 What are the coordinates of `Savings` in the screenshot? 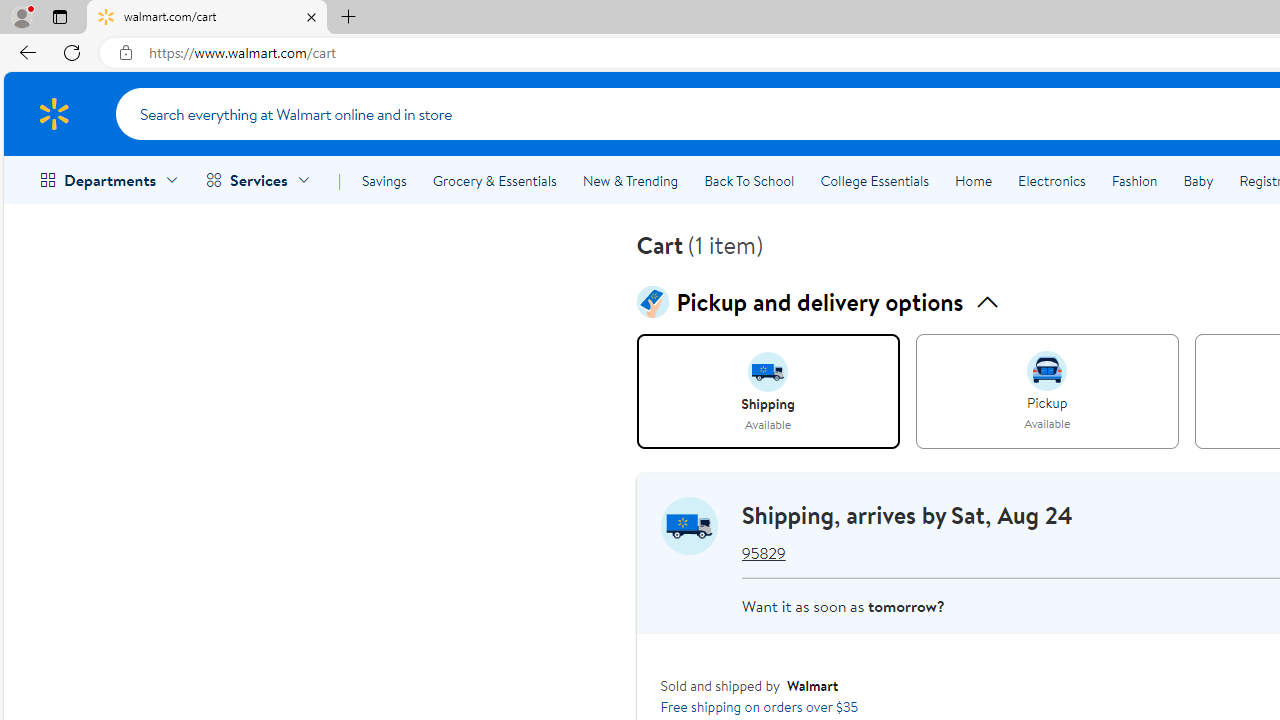 It's located at (384, 180).